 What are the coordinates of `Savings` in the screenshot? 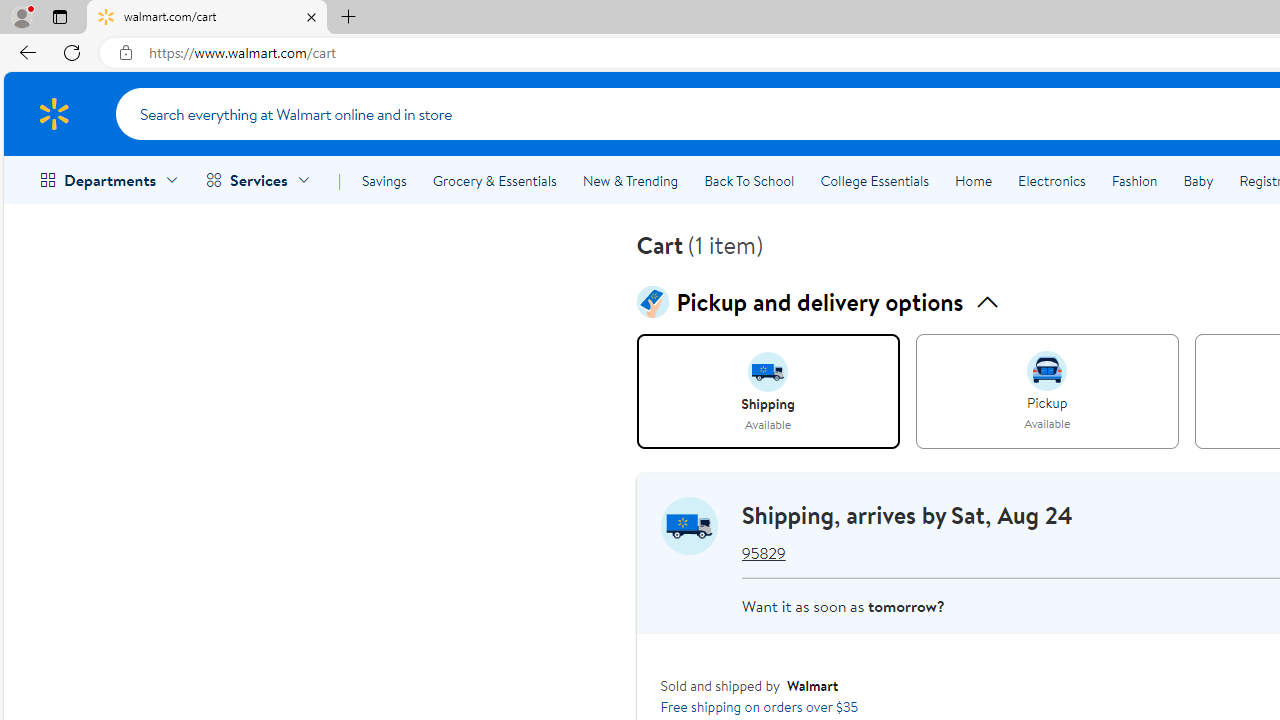 It's located at (384, 180).